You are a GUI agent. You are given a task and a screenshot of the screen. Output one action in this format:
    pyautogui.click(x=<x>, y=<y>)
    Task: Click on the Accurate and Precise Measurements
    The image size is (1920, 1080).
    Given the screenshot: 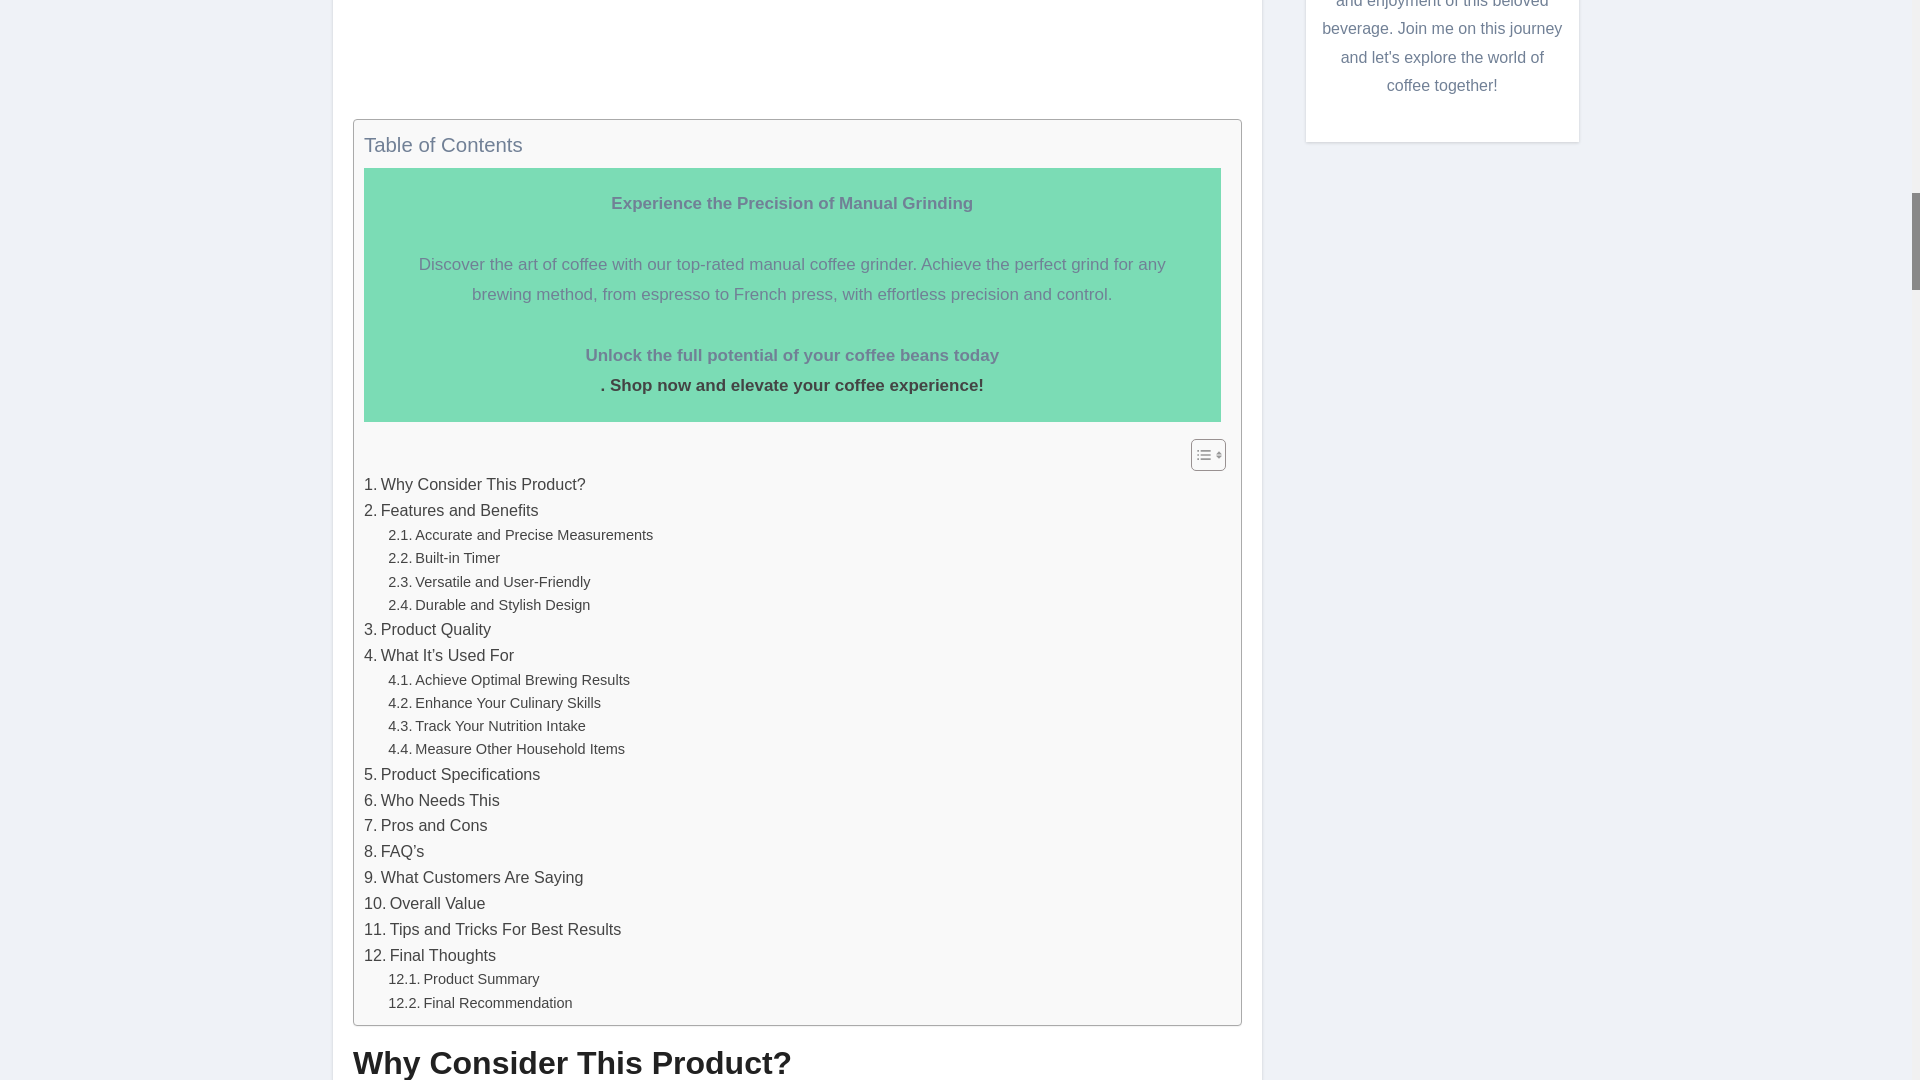 What is the action you would take?
    pyautogui.click(x=520, y=534)
    